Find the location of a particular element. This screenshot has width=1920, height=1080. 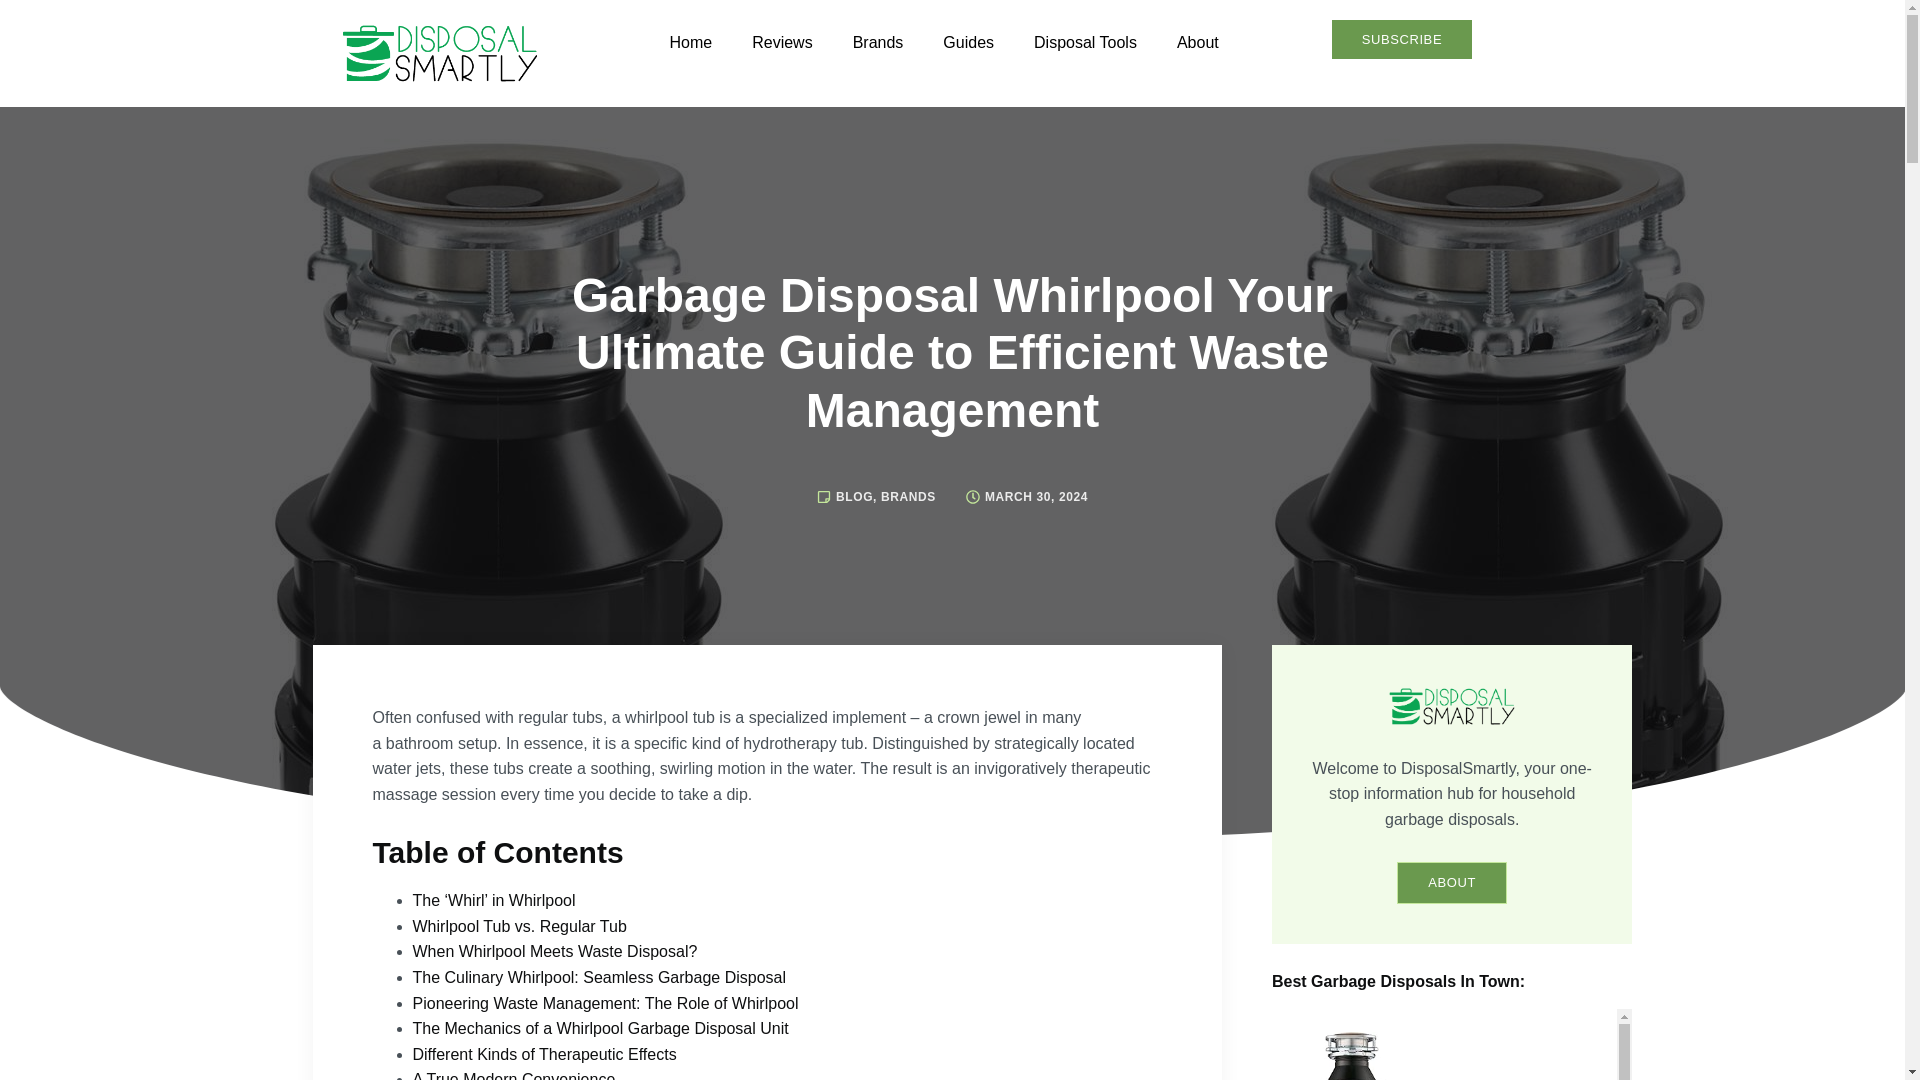

SUBSCRIBE is located at coordinates (1402, 40).